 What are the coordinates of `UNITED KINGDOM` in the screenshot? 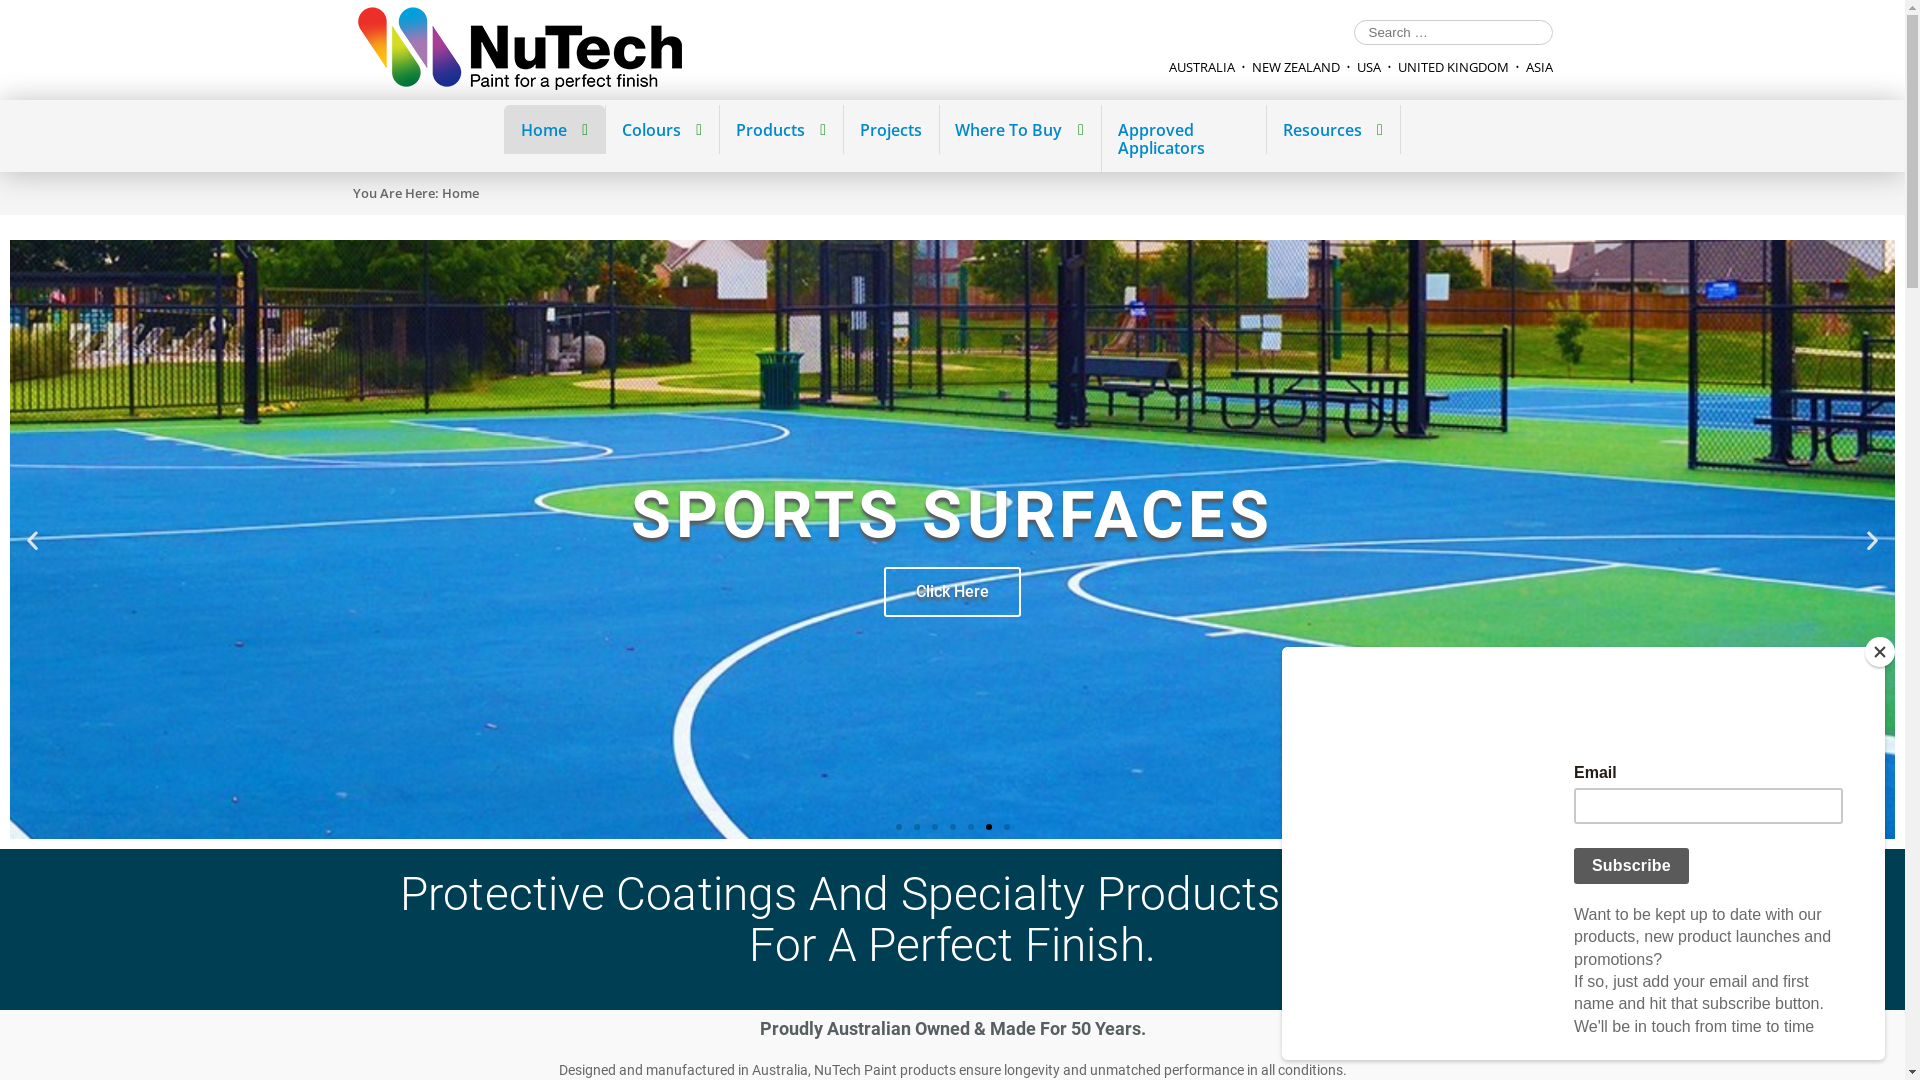 It's located at (1454, 67).